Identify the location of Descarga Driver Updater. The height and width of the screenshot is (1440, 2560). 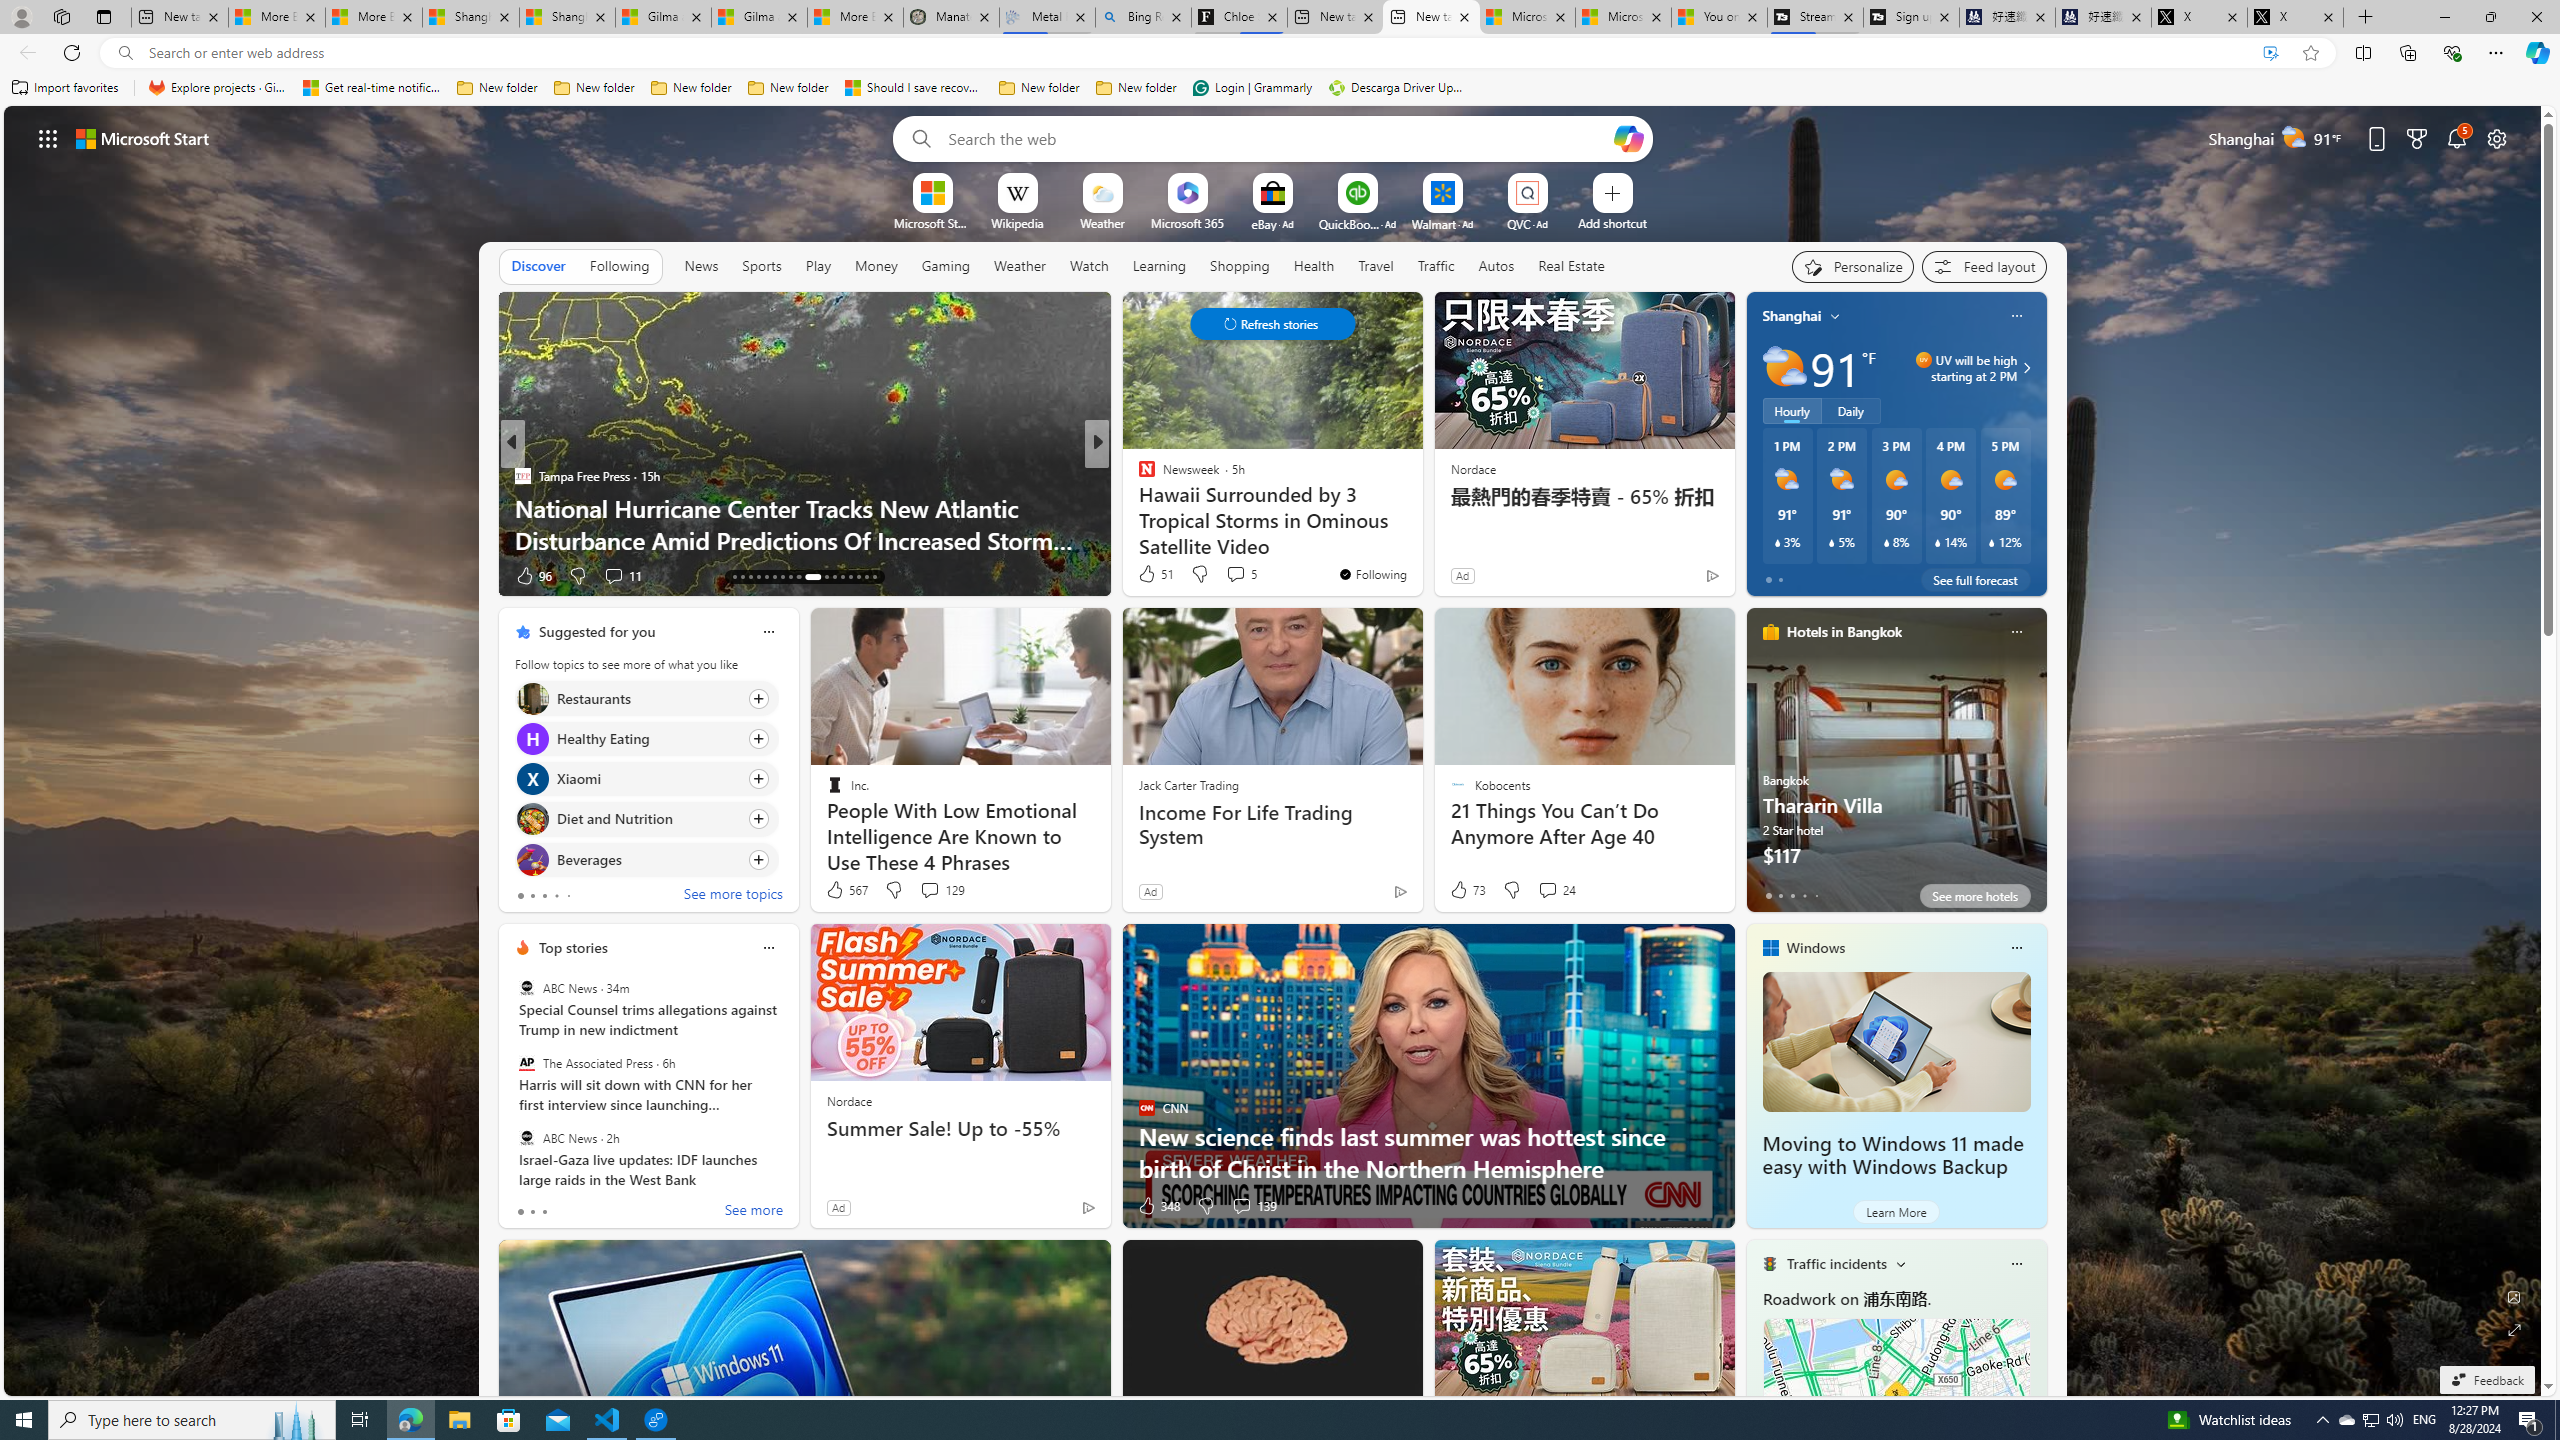
(1398, 88).